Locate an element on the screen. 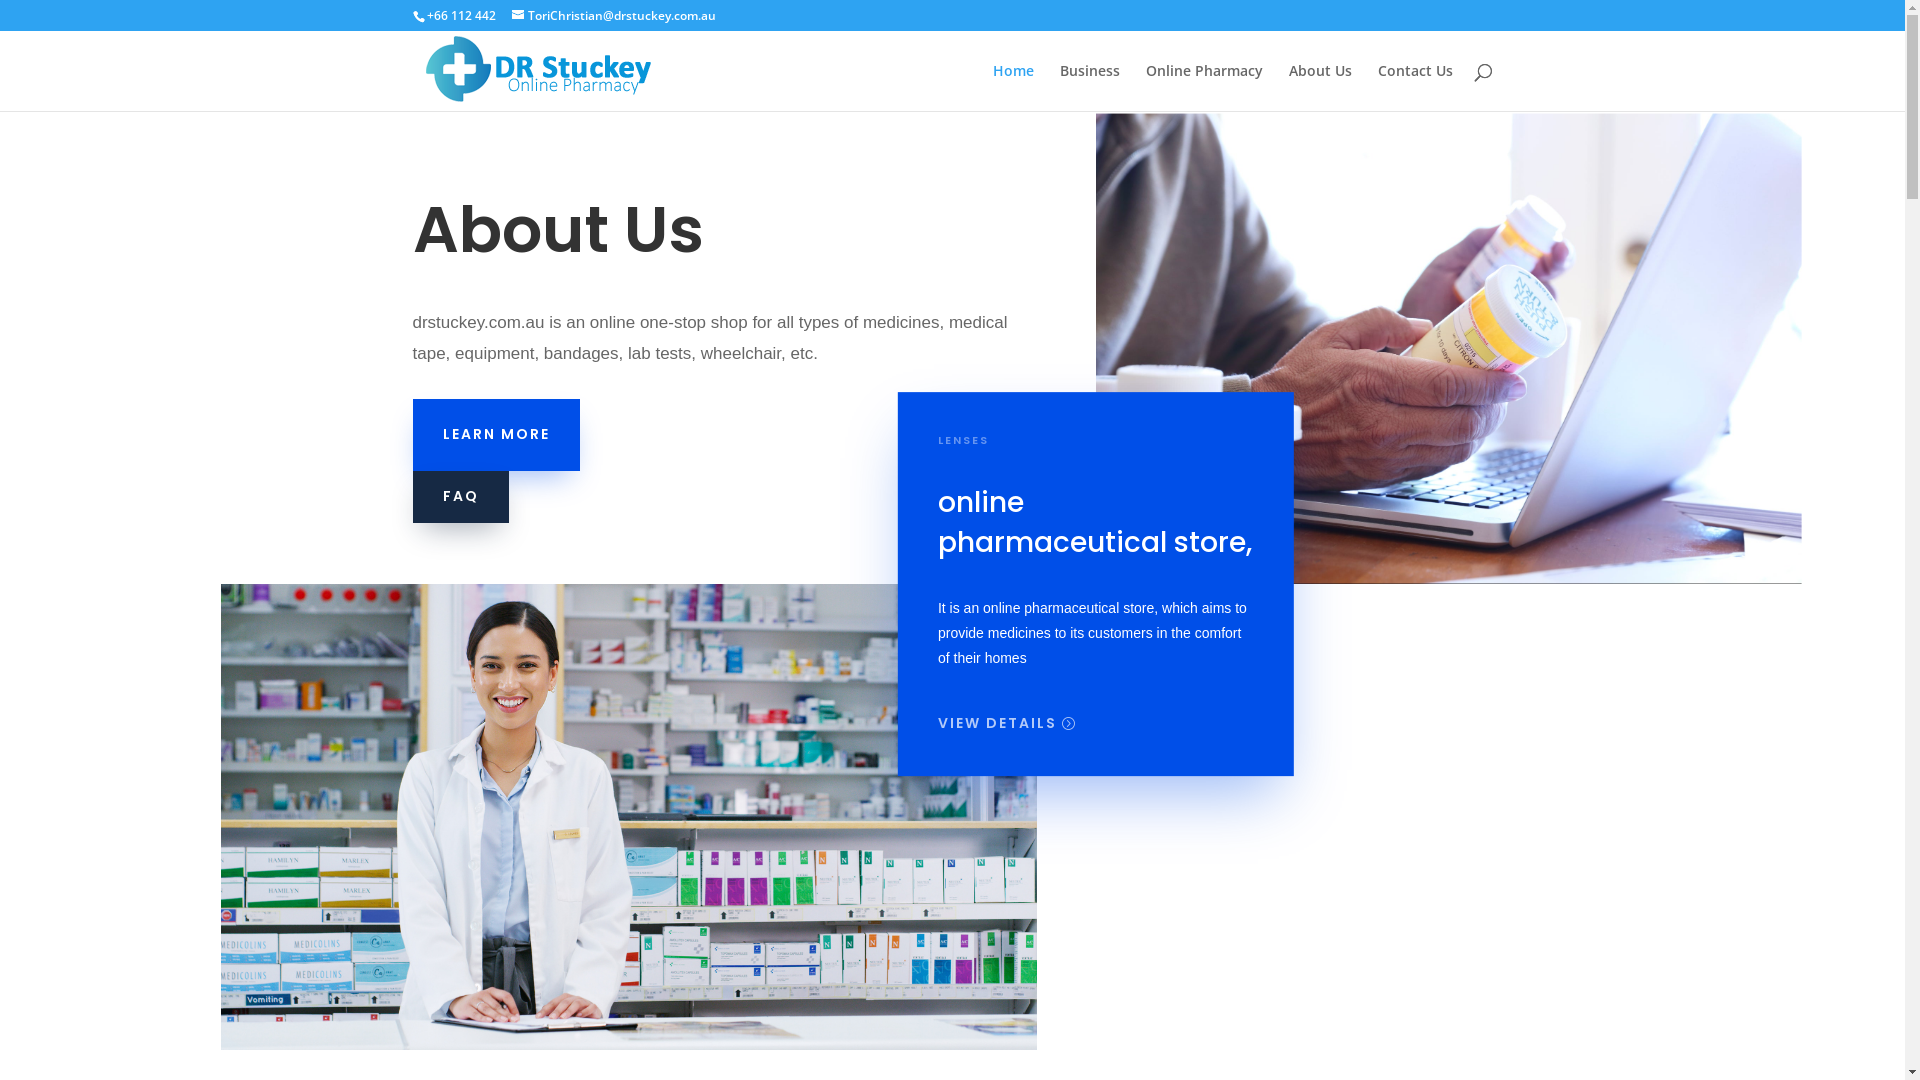  Home is located at coordinates (1012, 88).